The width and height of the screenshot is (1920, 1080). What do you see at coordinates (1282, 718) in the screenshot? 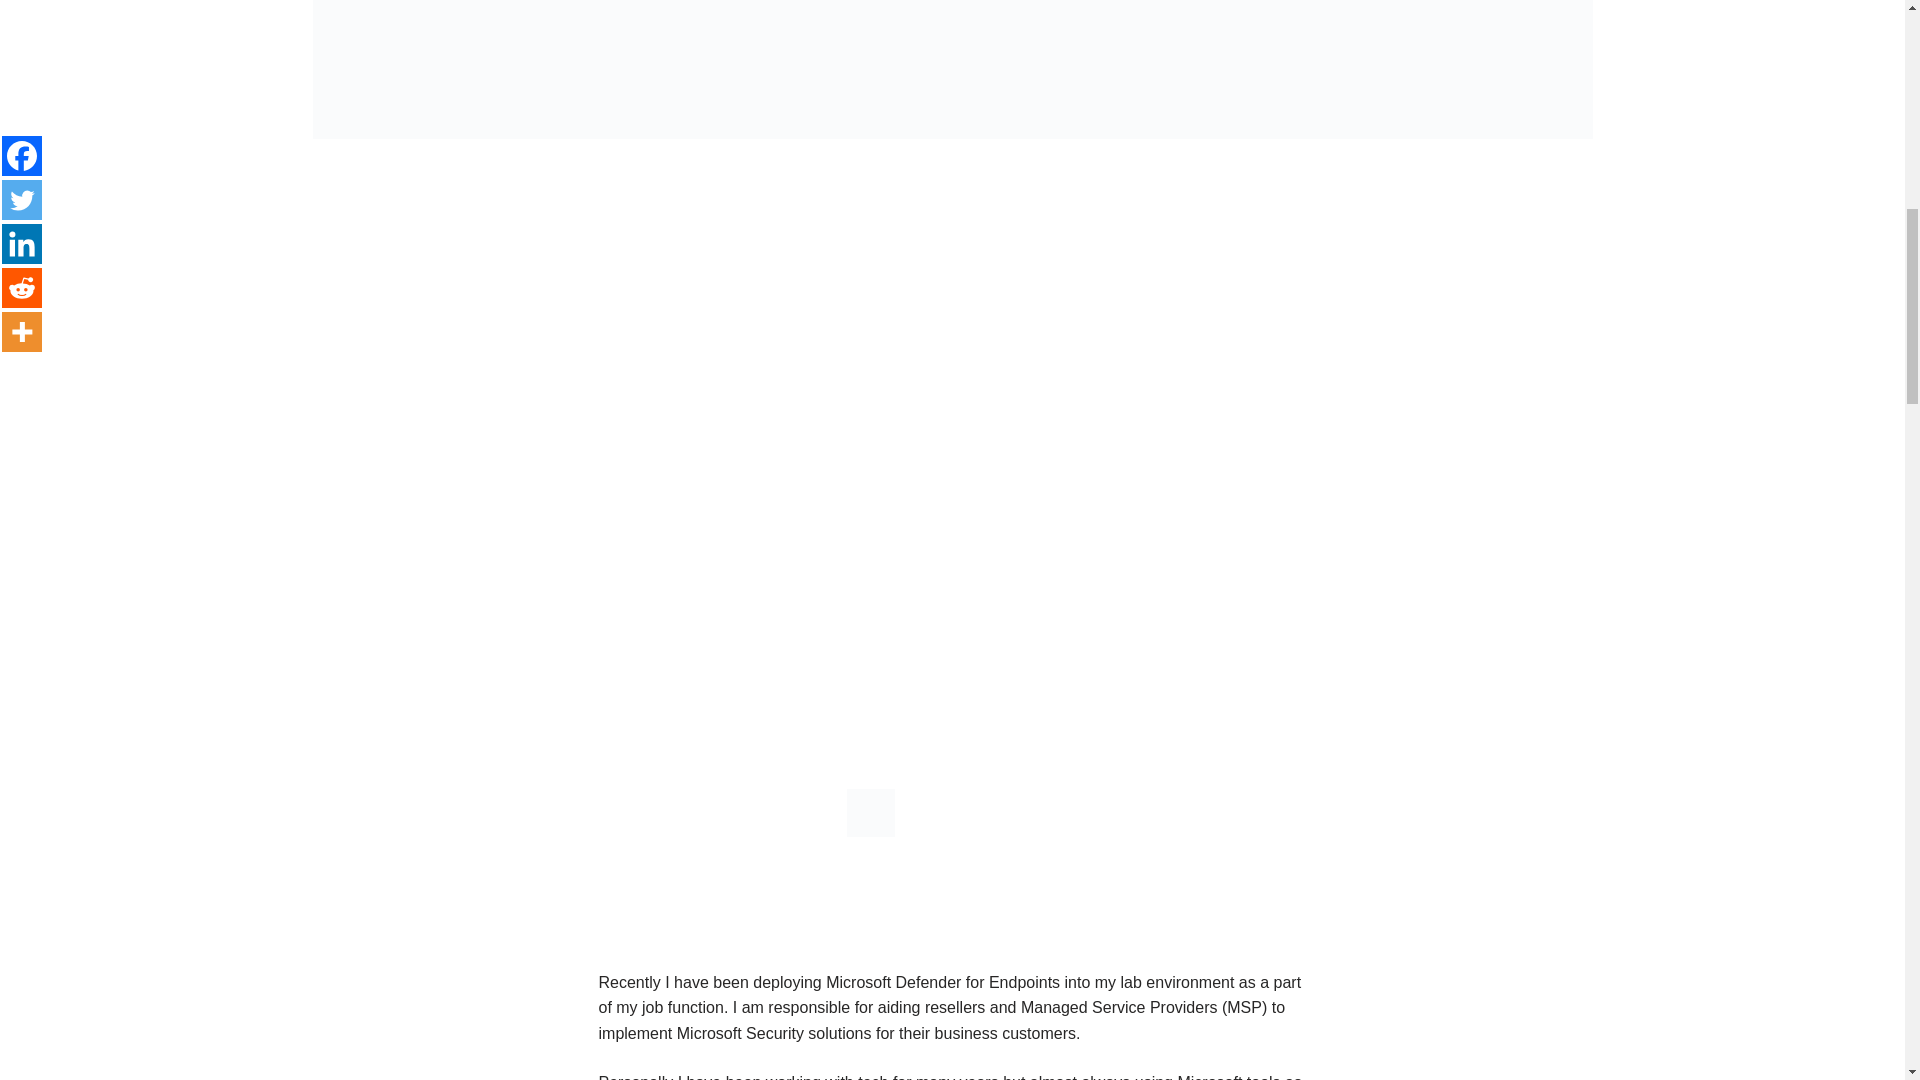
I see `Microsoft Defender` at bounding box center [1282, 718].